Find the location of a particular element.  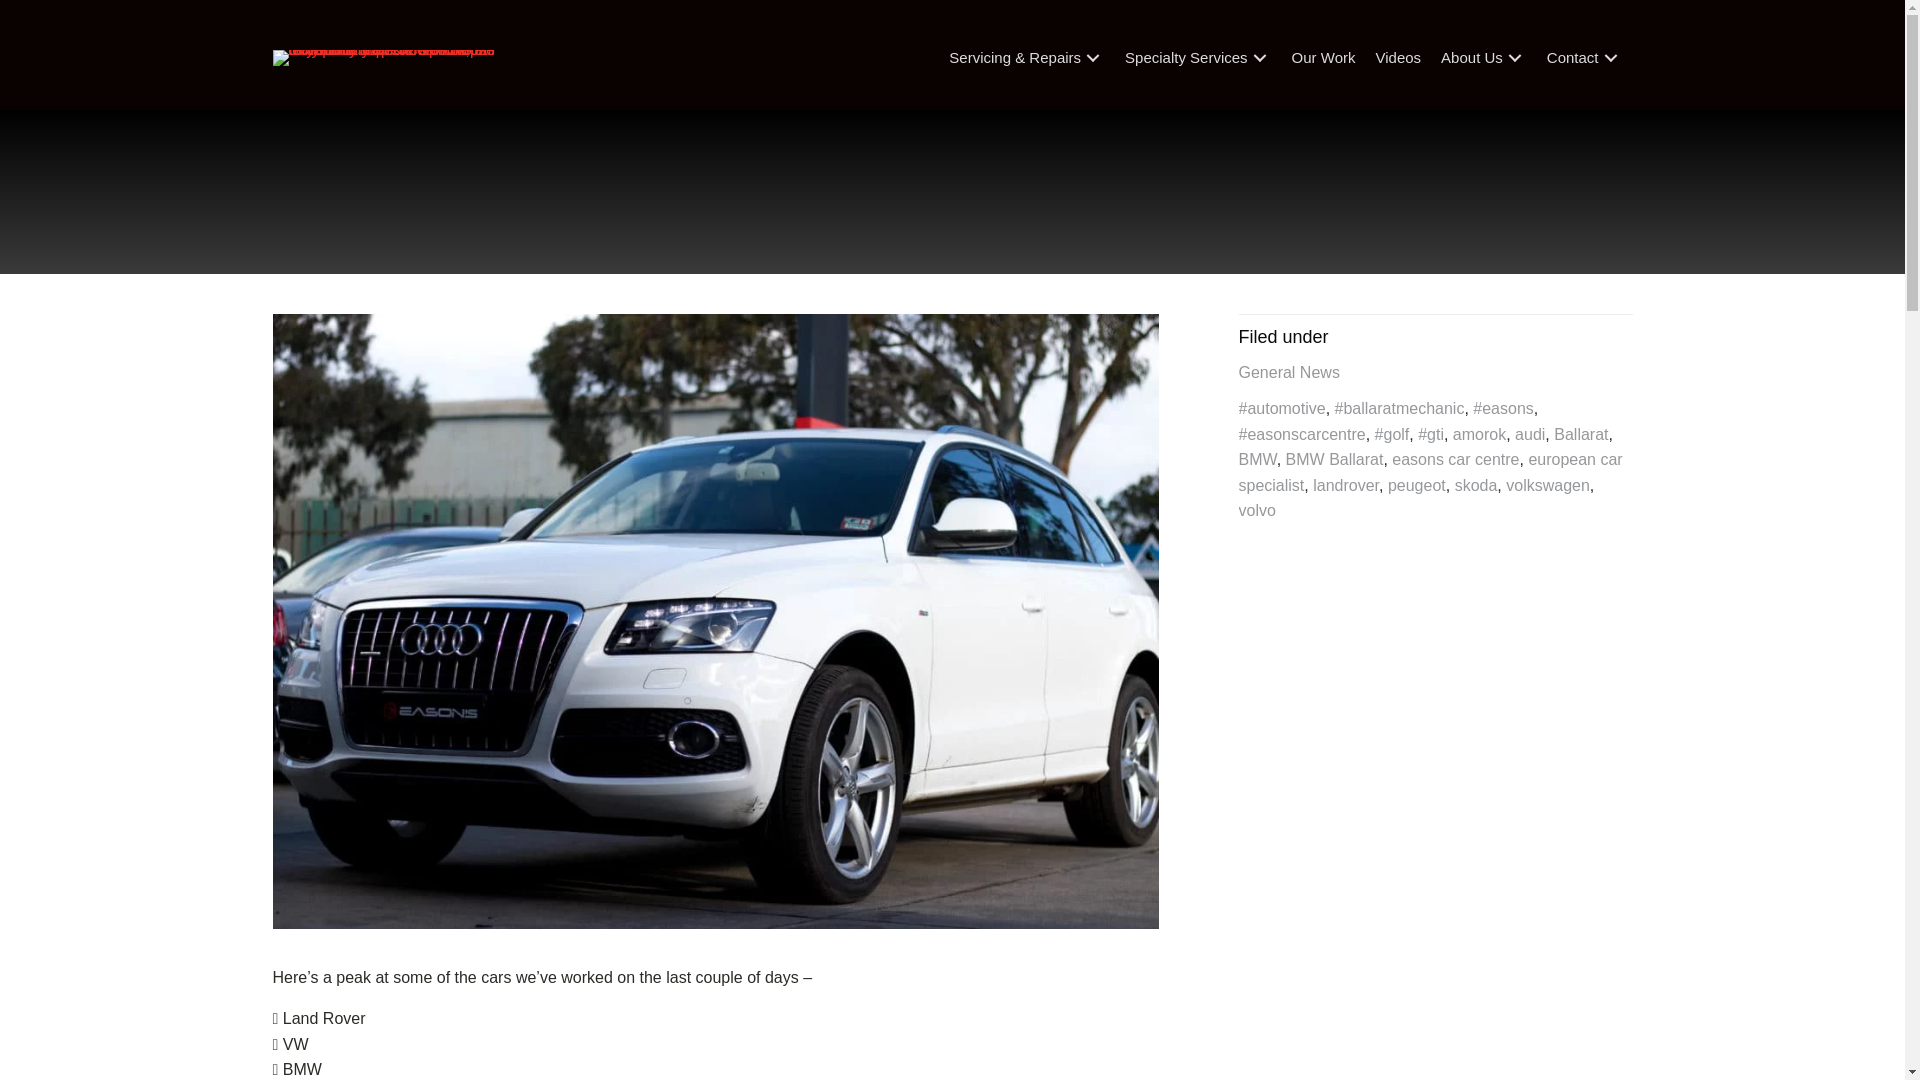

audi is located at coordinates (1530, 434).